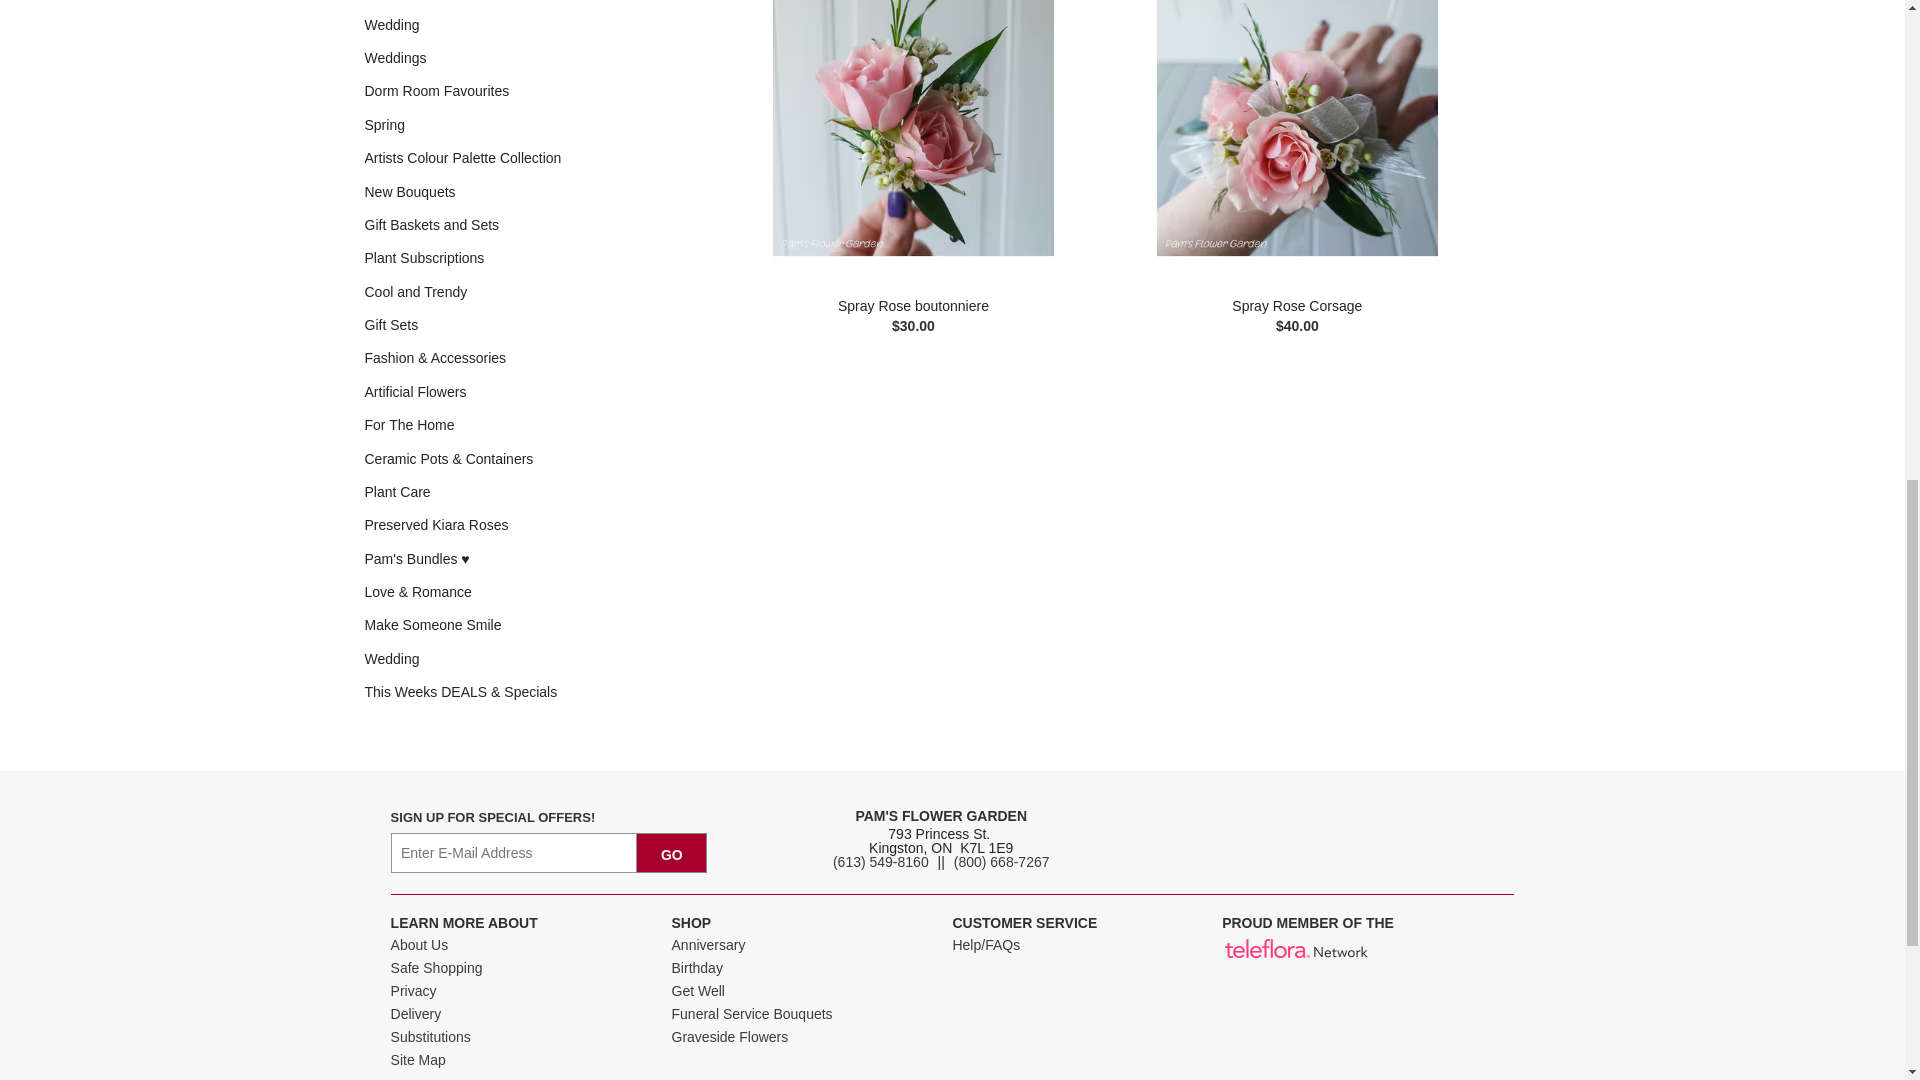 This screenshot has width=1920, height=1080. I want to click on go, so click(672, 852).